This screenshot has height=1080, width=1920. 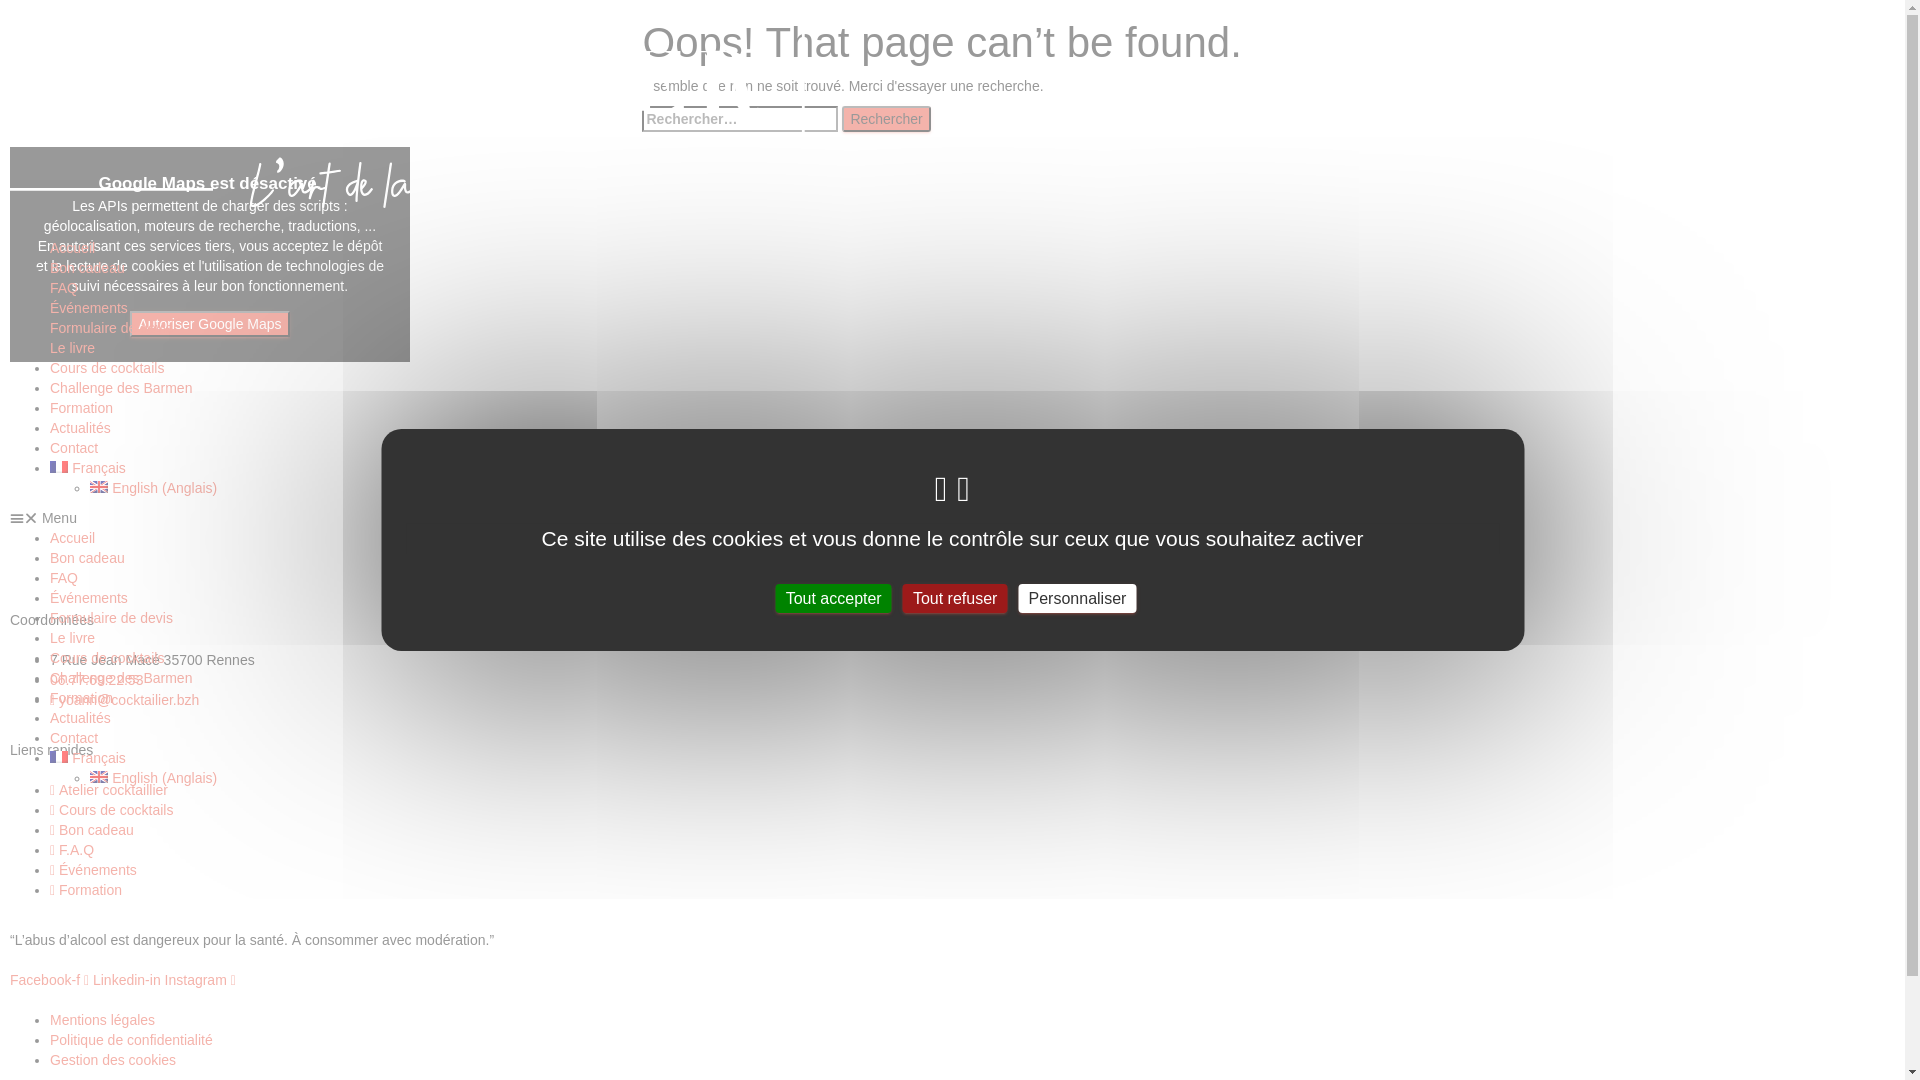 What do you see at coordinates (74, 448) in the screenshot?
I see `Contact` at bounding box center [74, 448].